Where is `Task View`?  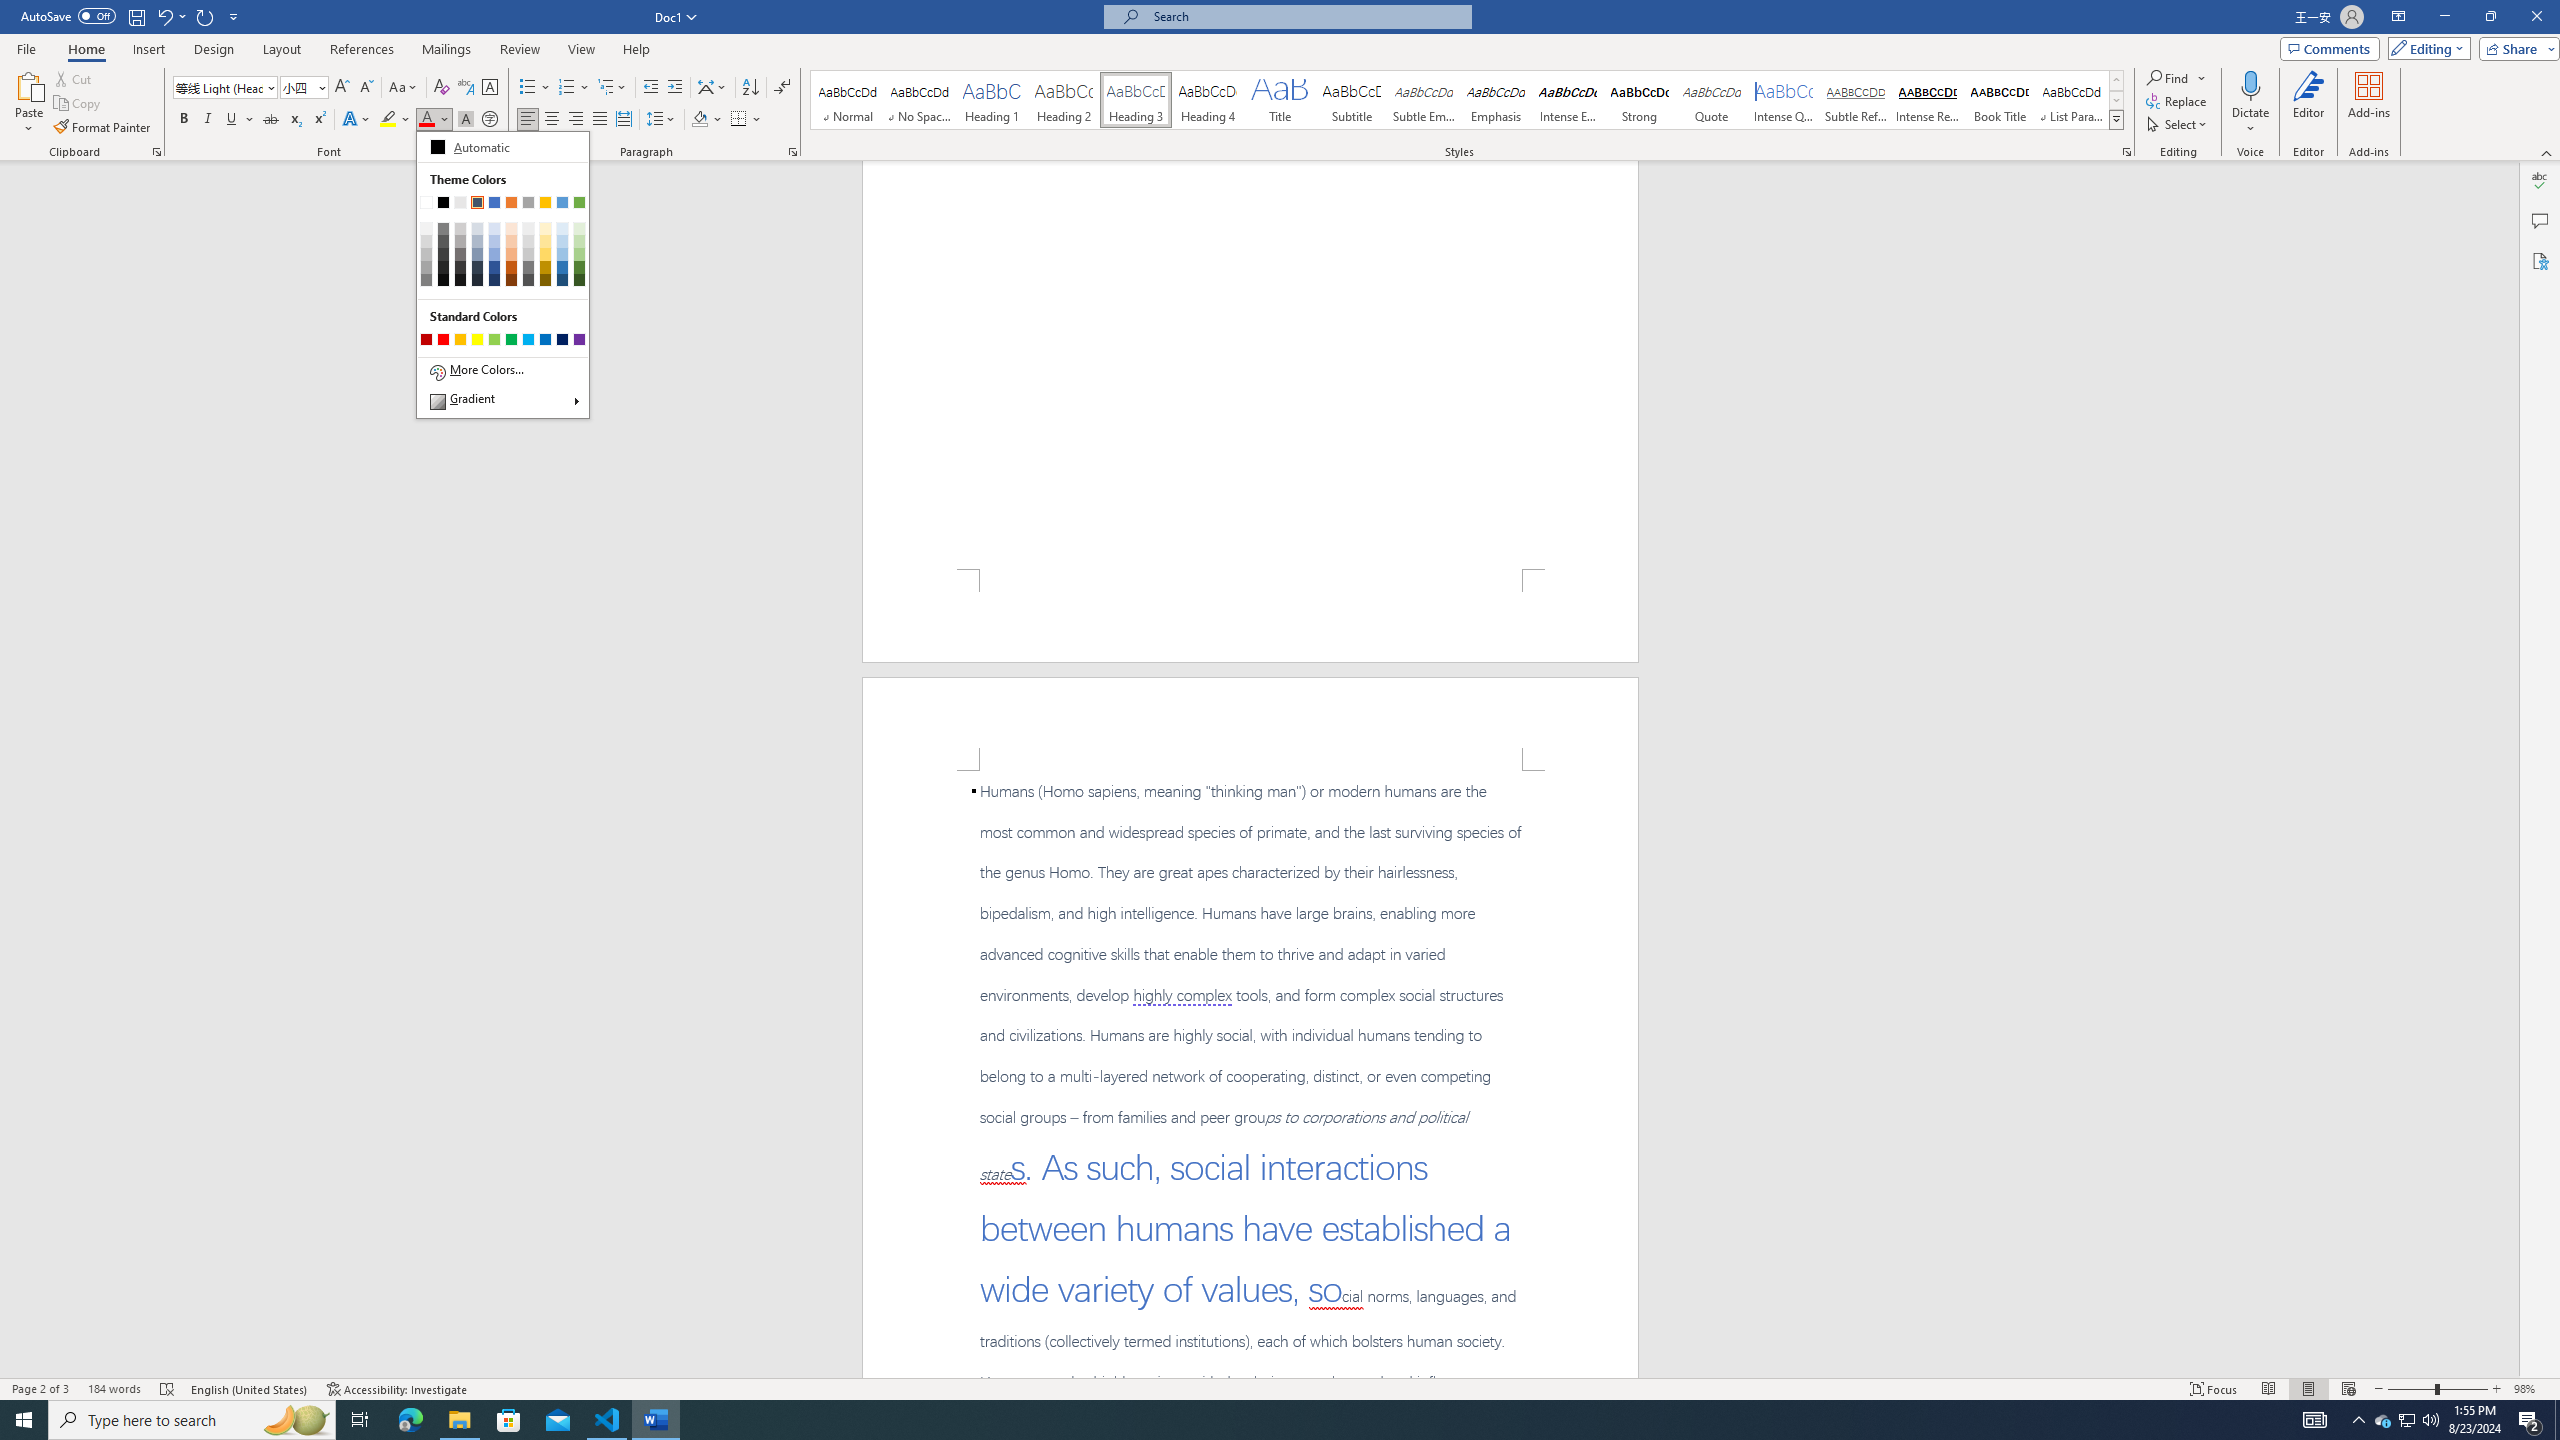
Task View is located at coordinates (360, 1420).